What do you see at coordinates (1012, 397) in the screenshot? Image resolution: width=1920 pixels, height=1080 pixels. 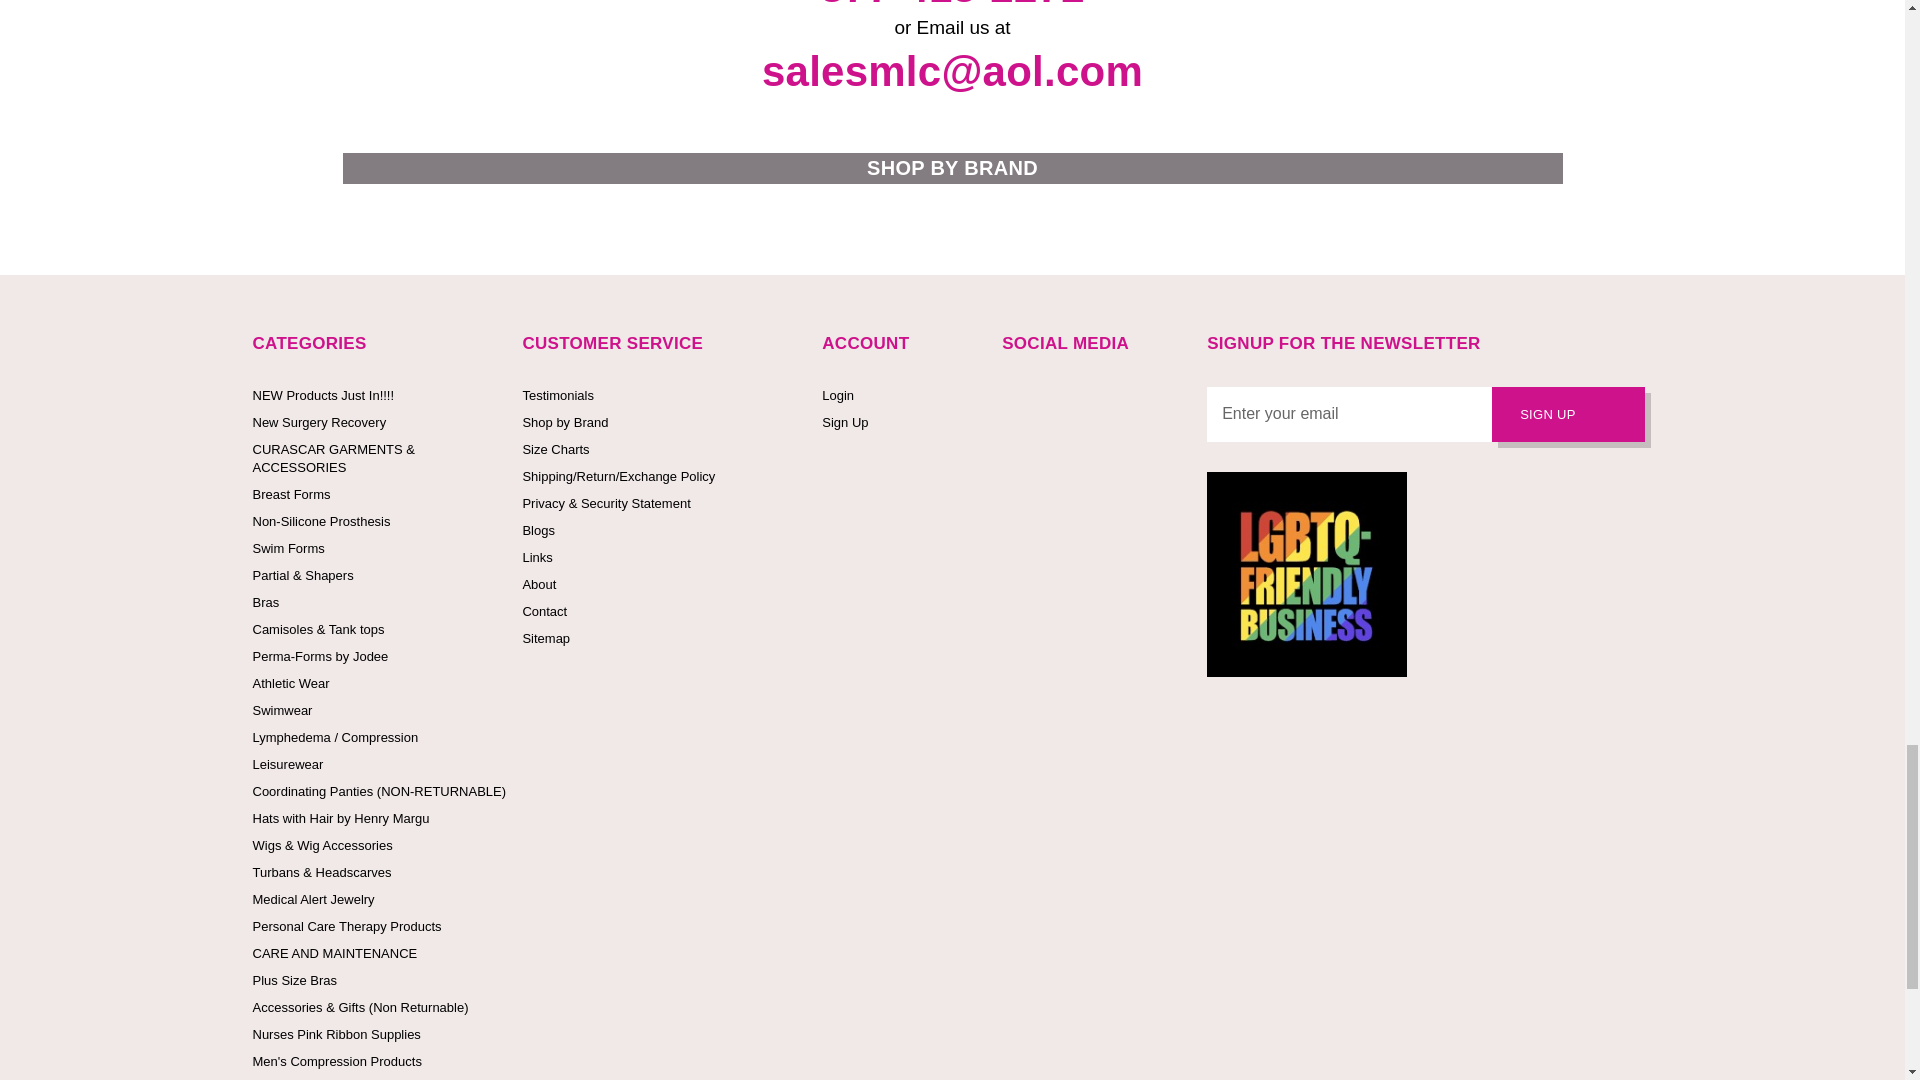 I see `Facebook` at bounding box center [1012, 397].